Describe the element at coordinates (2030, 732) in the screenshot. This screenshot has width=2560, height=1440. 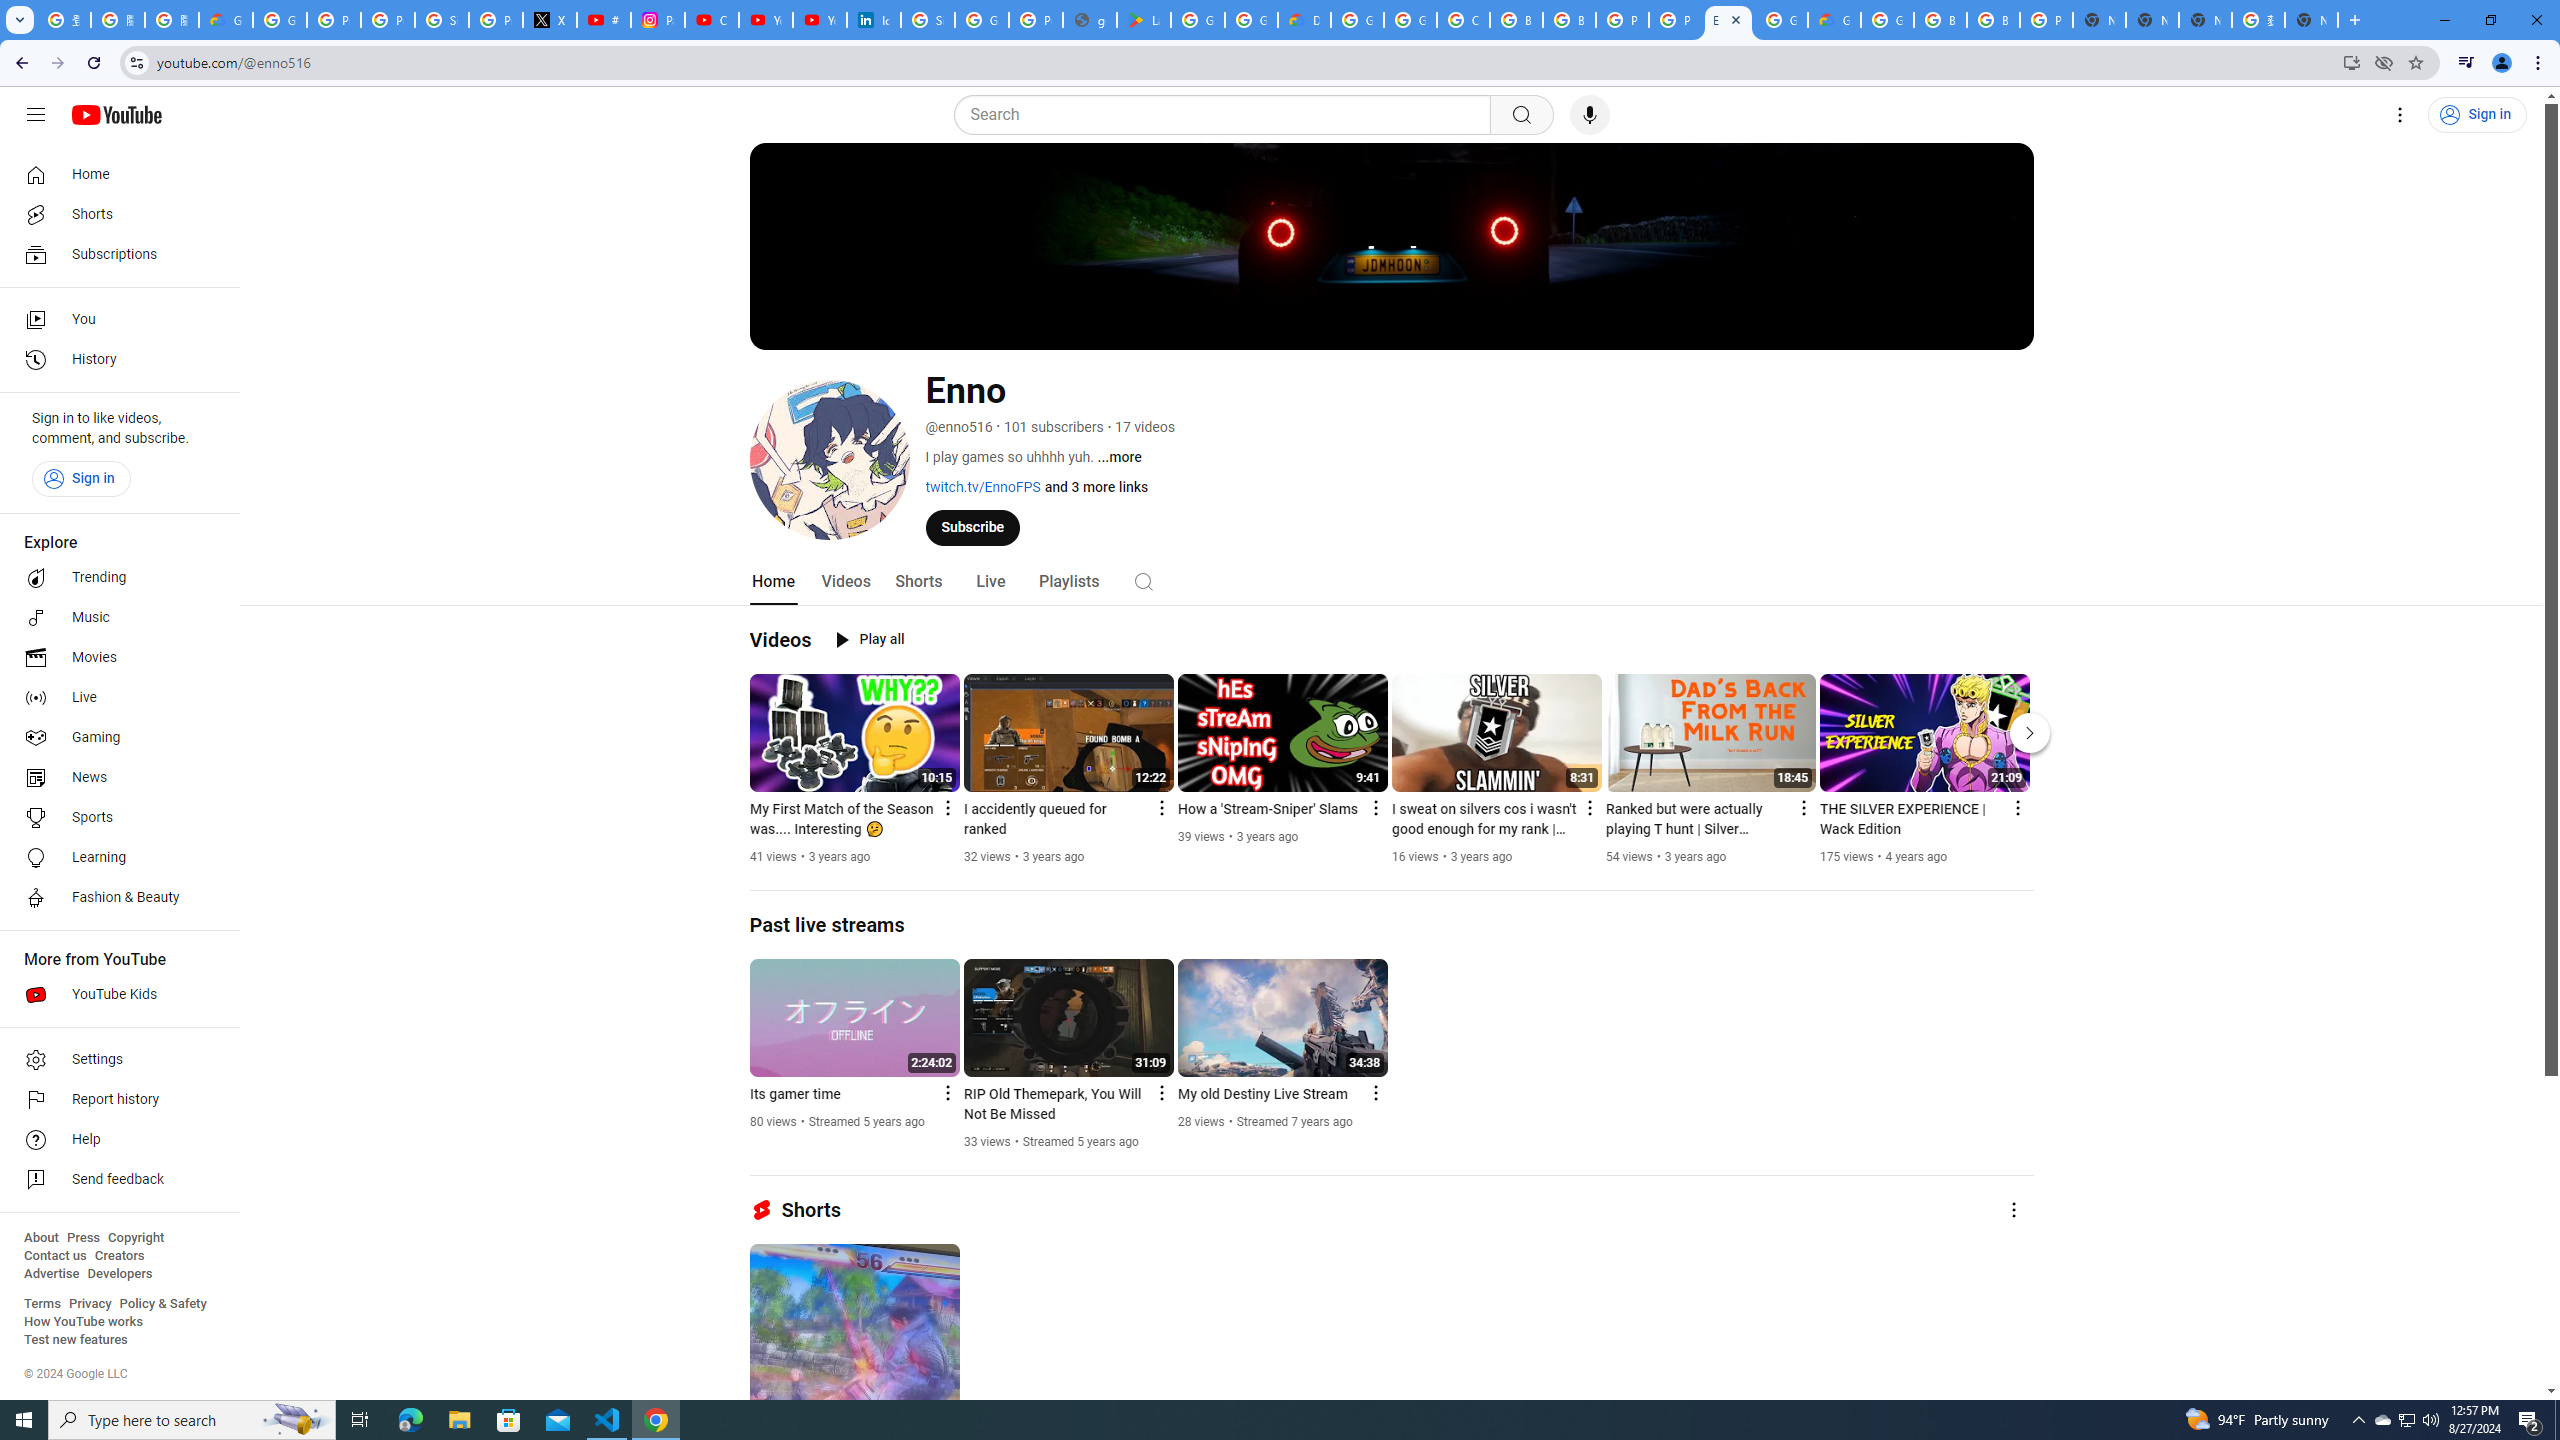
I see `Next` at that location.